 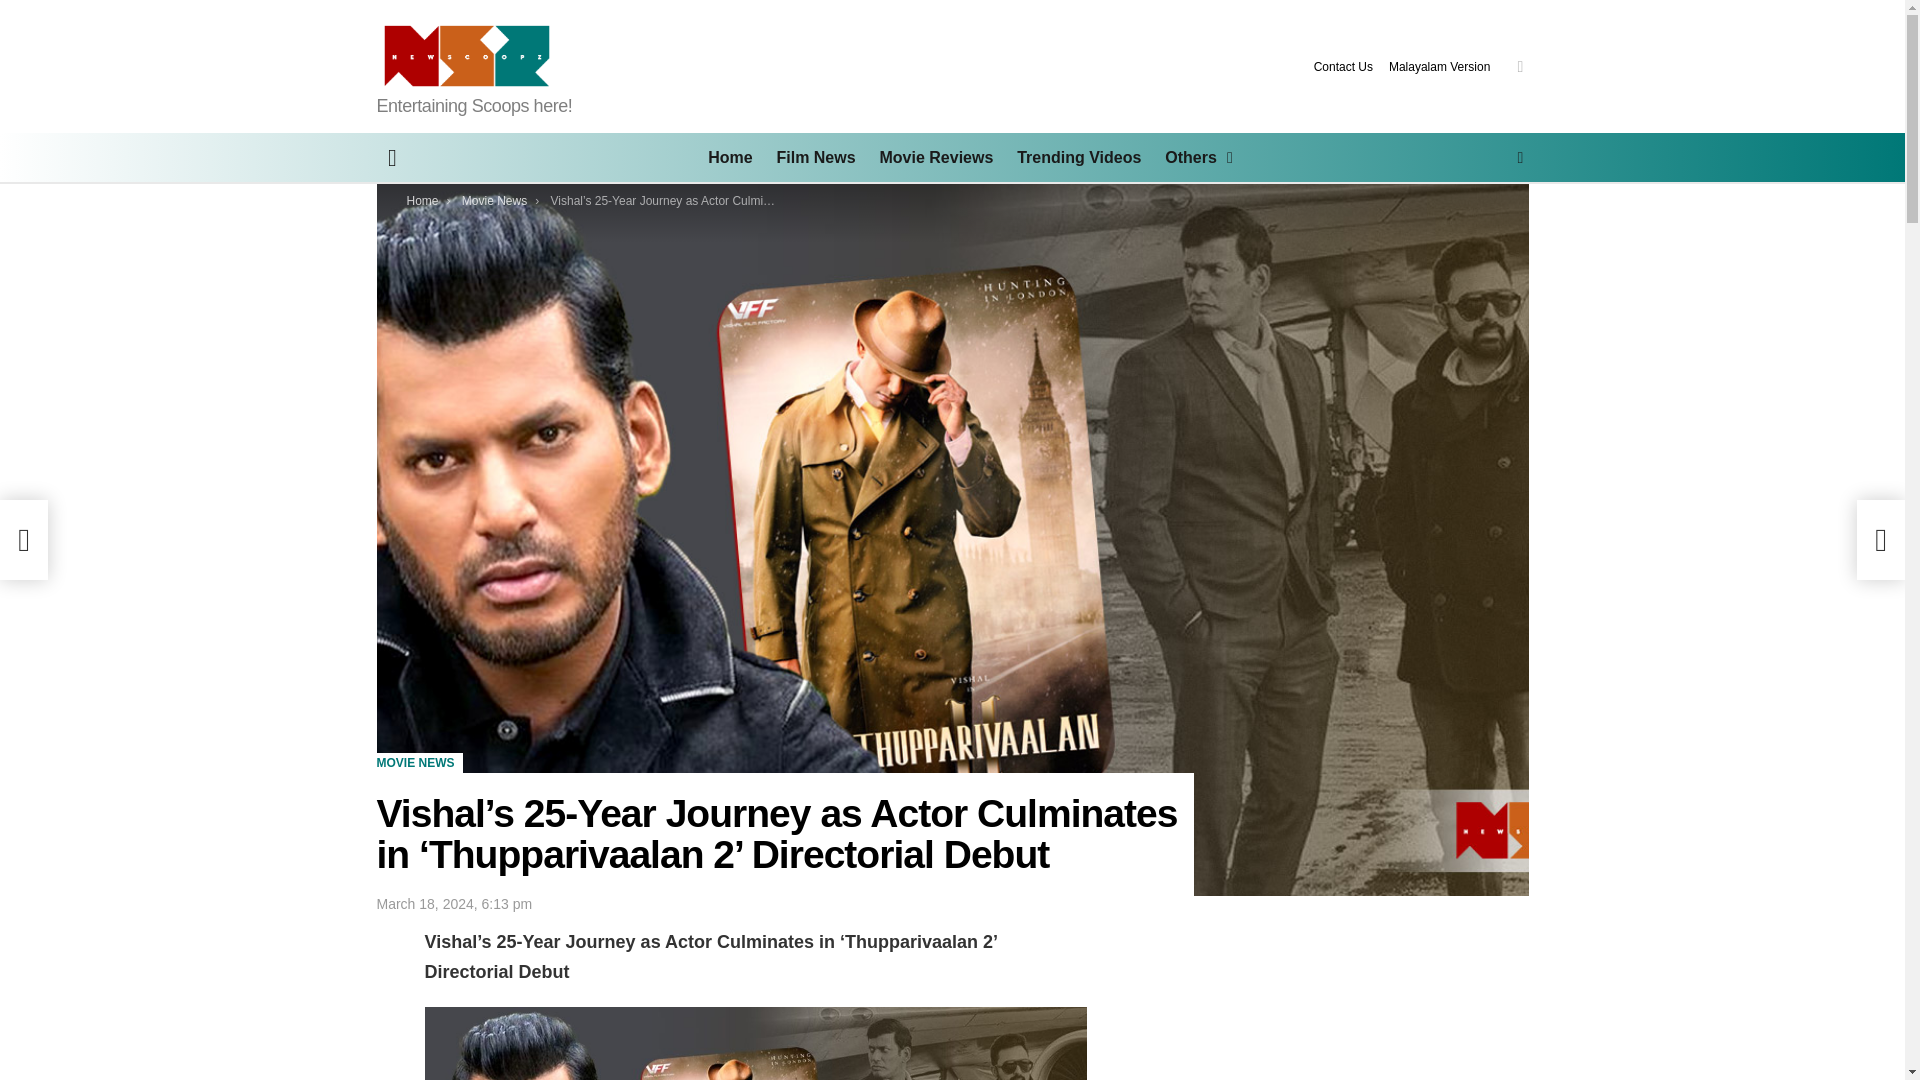 What do you see at coordinates (1194, 157) in the screenshot?
I see `Others` at bounding box center [1194, 157].